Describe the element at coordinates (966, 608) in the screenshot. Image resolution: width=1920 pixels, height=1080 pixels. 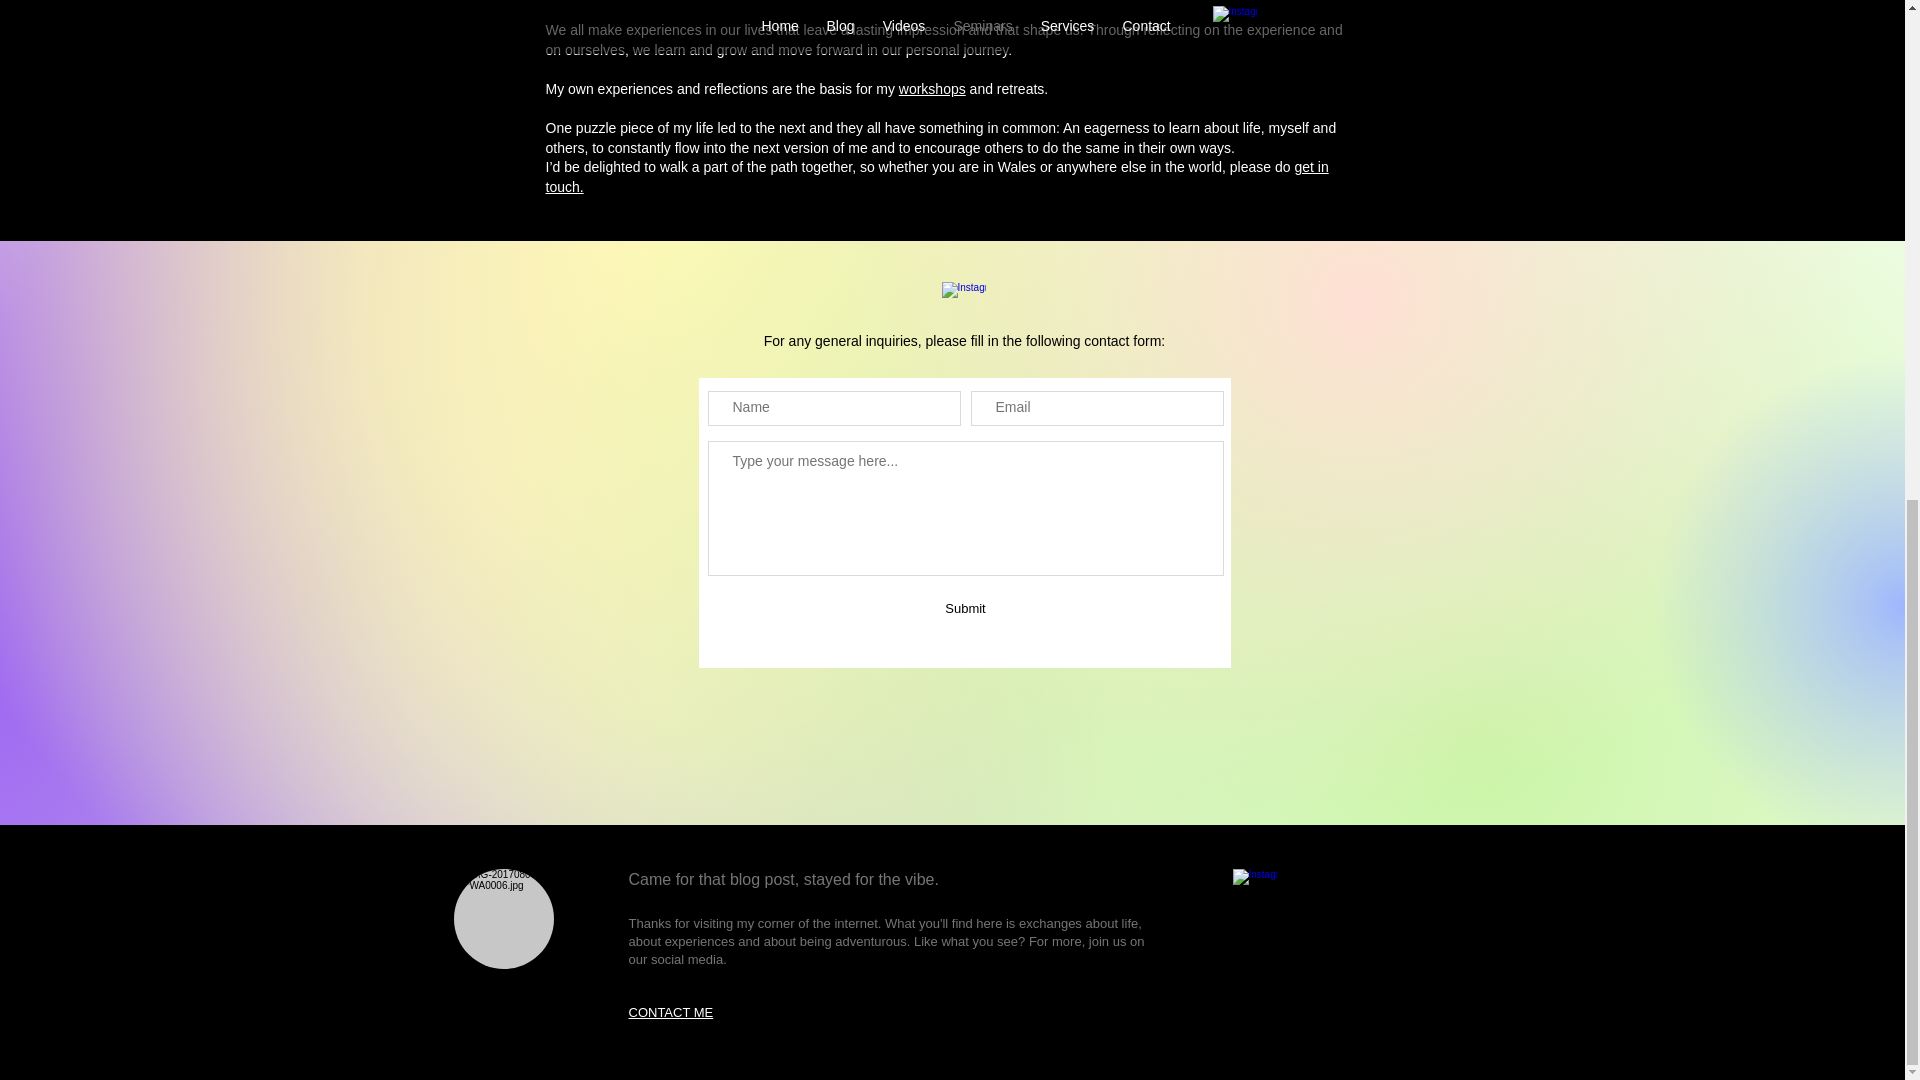
I see `Submit` at that location.